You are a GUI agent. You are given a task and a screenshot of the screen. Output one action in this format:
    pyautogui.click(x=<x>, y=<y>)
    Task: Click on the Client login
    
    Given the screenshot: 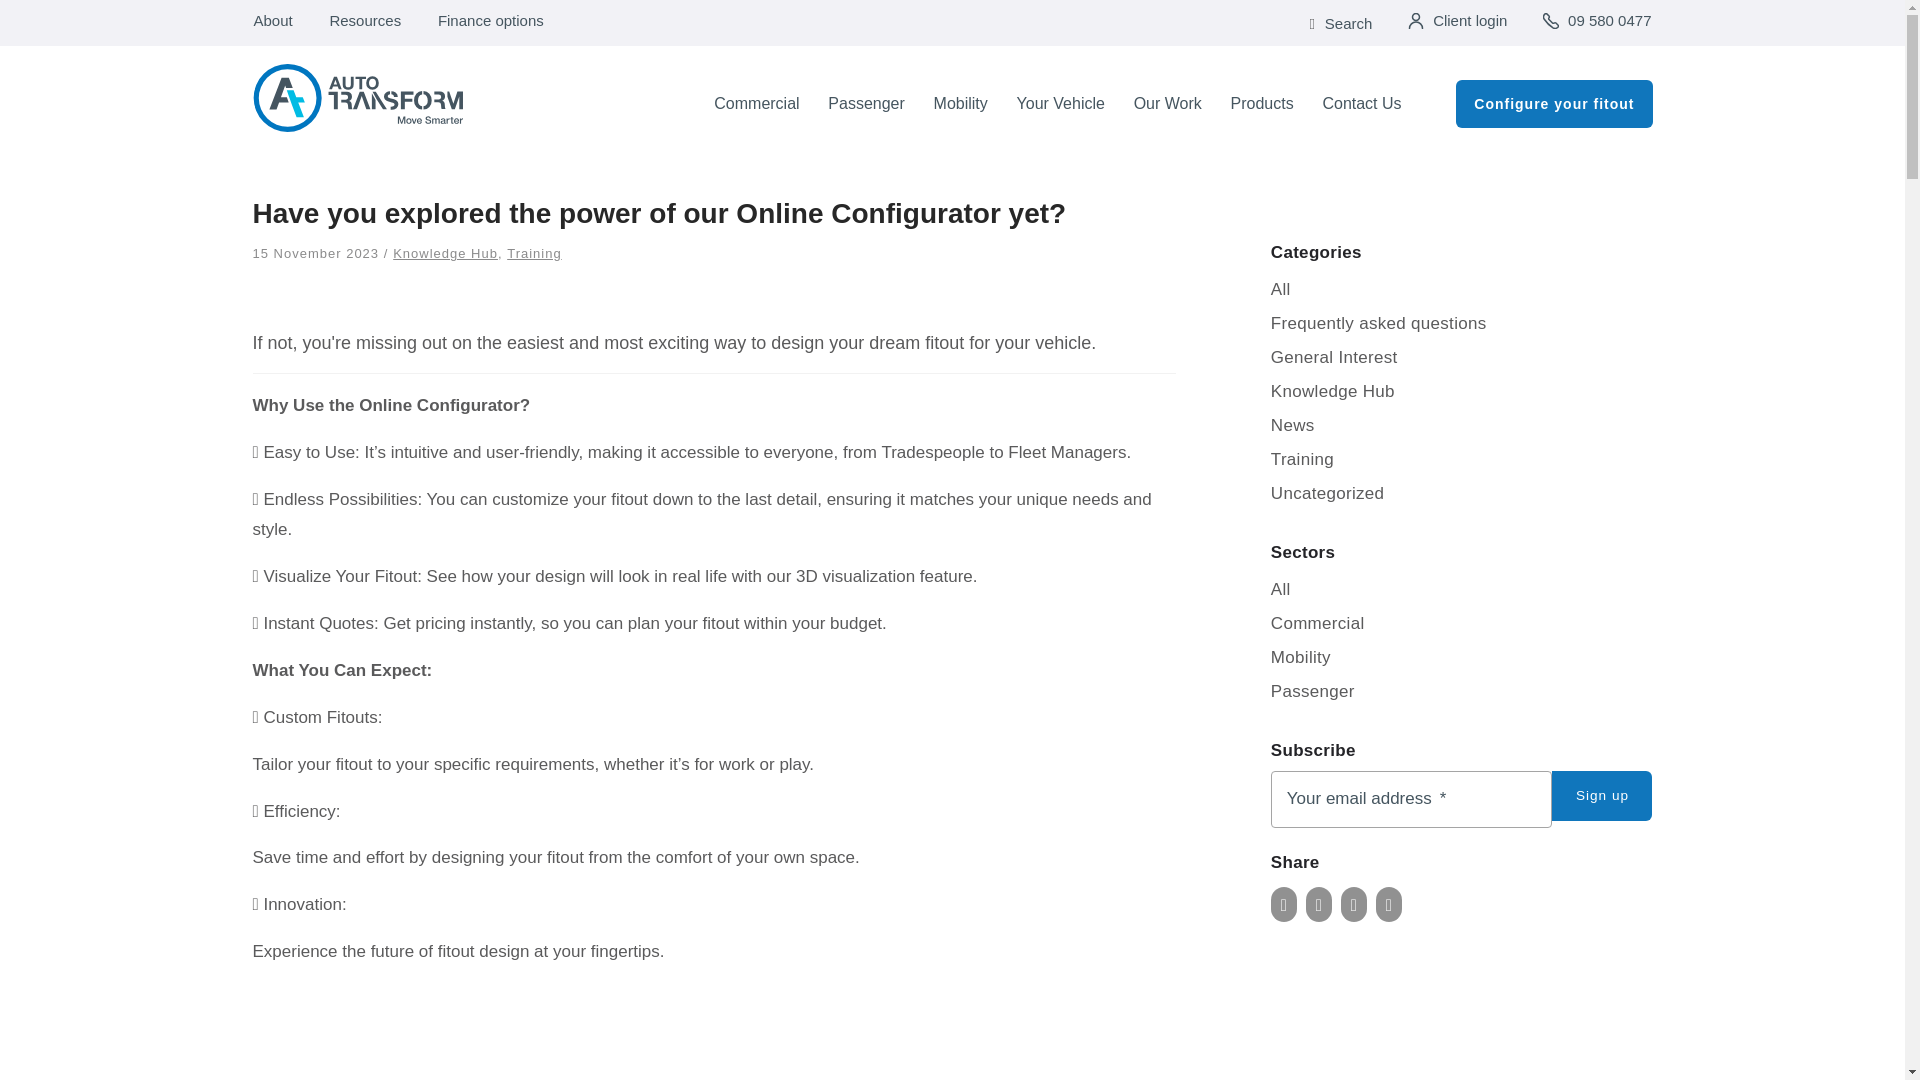 What is the action you would take?
    pyautogui.click(x=1470, y=22)
    